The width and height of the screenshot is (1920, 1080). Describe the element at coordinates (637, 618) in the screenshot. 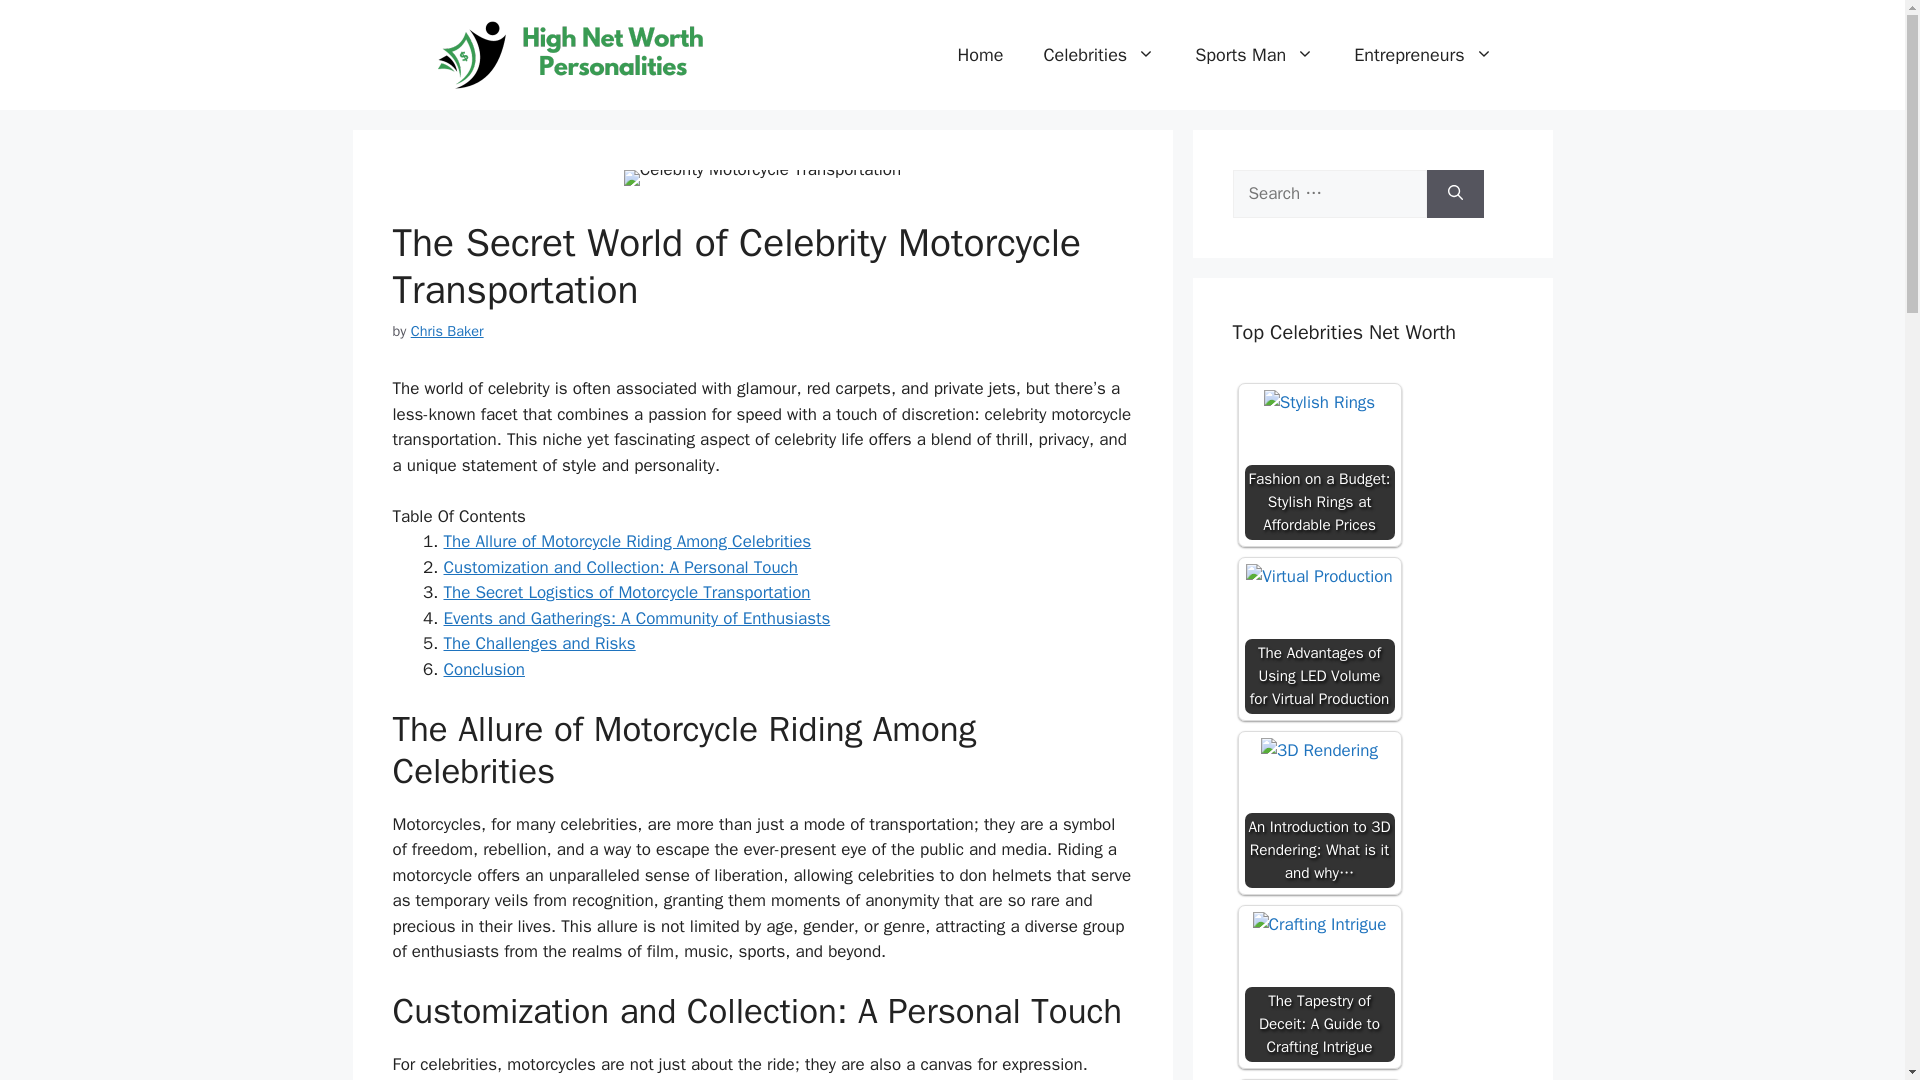

I see `Events and Gatherings: A Community of Enthusiasts` at that location.